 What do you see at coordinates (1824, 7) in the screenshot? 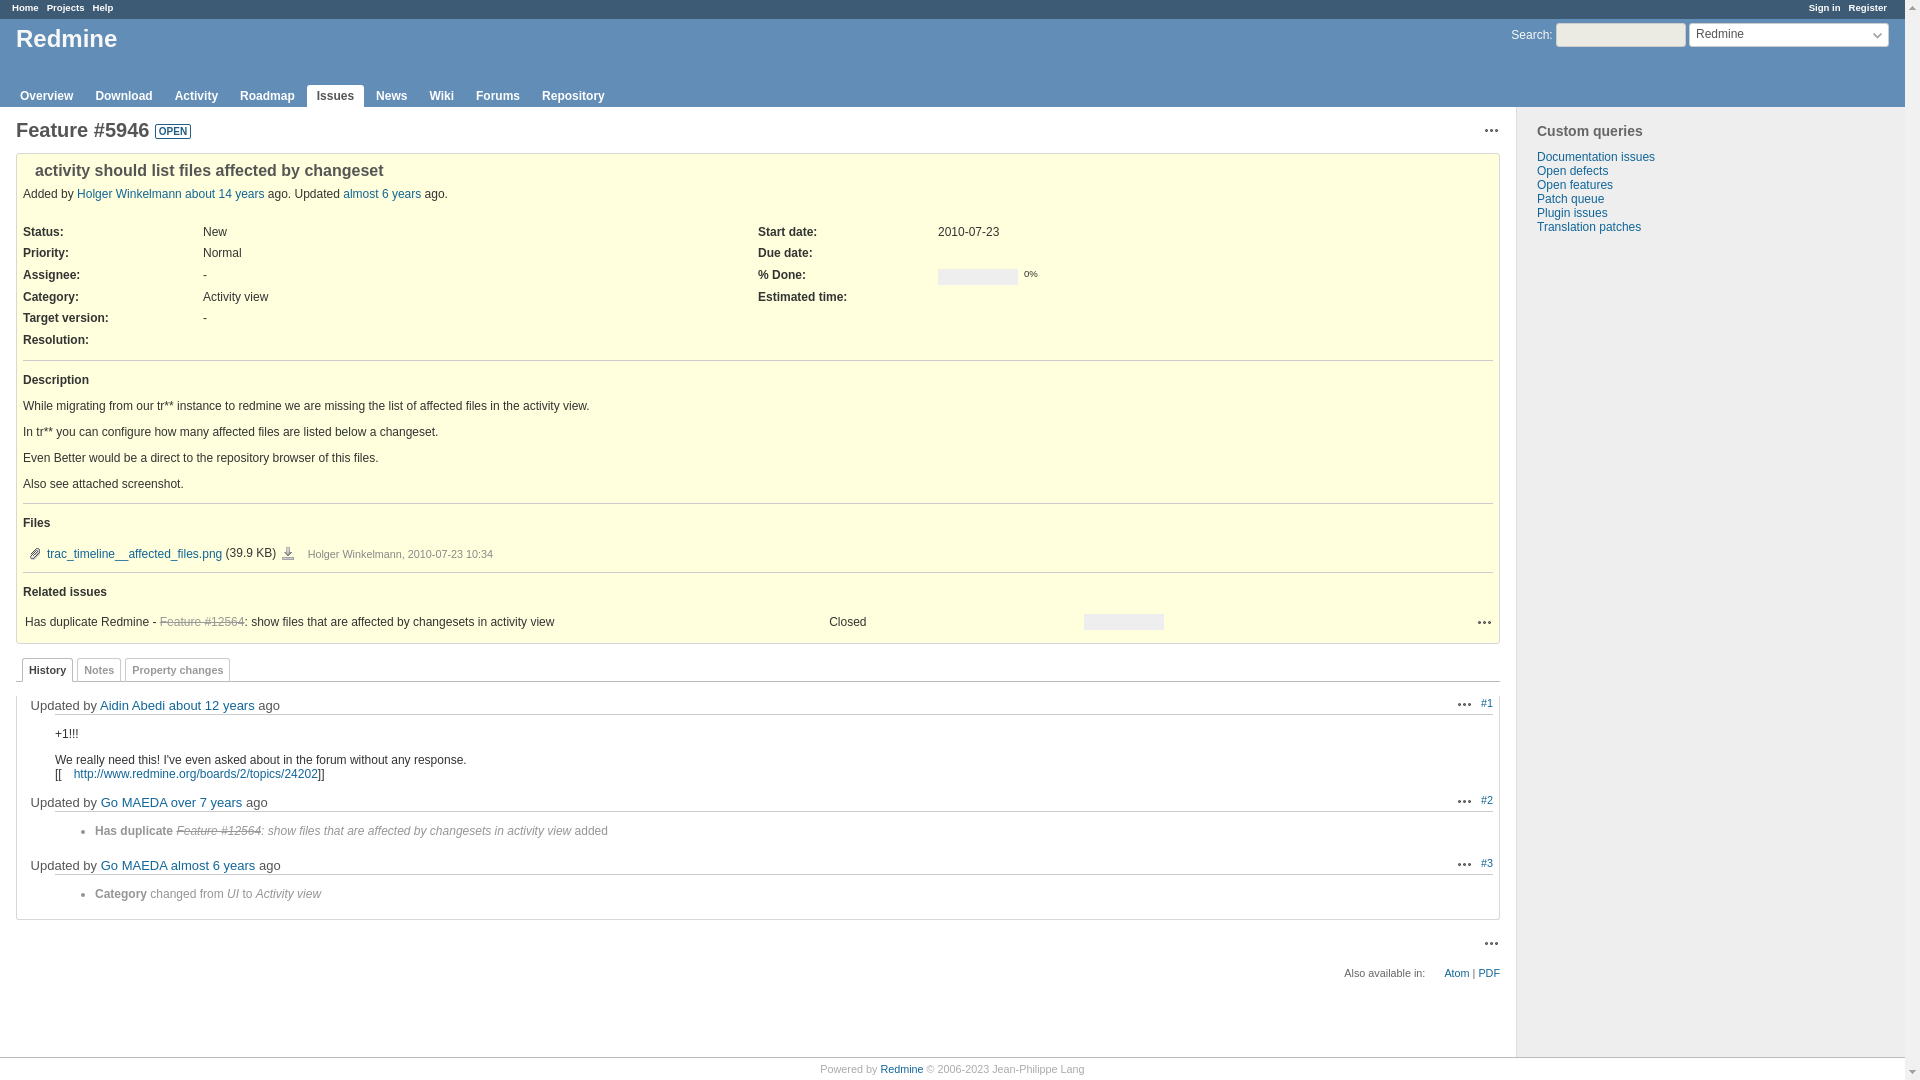
I see `Sign in` at bounding box center [1824, 7].